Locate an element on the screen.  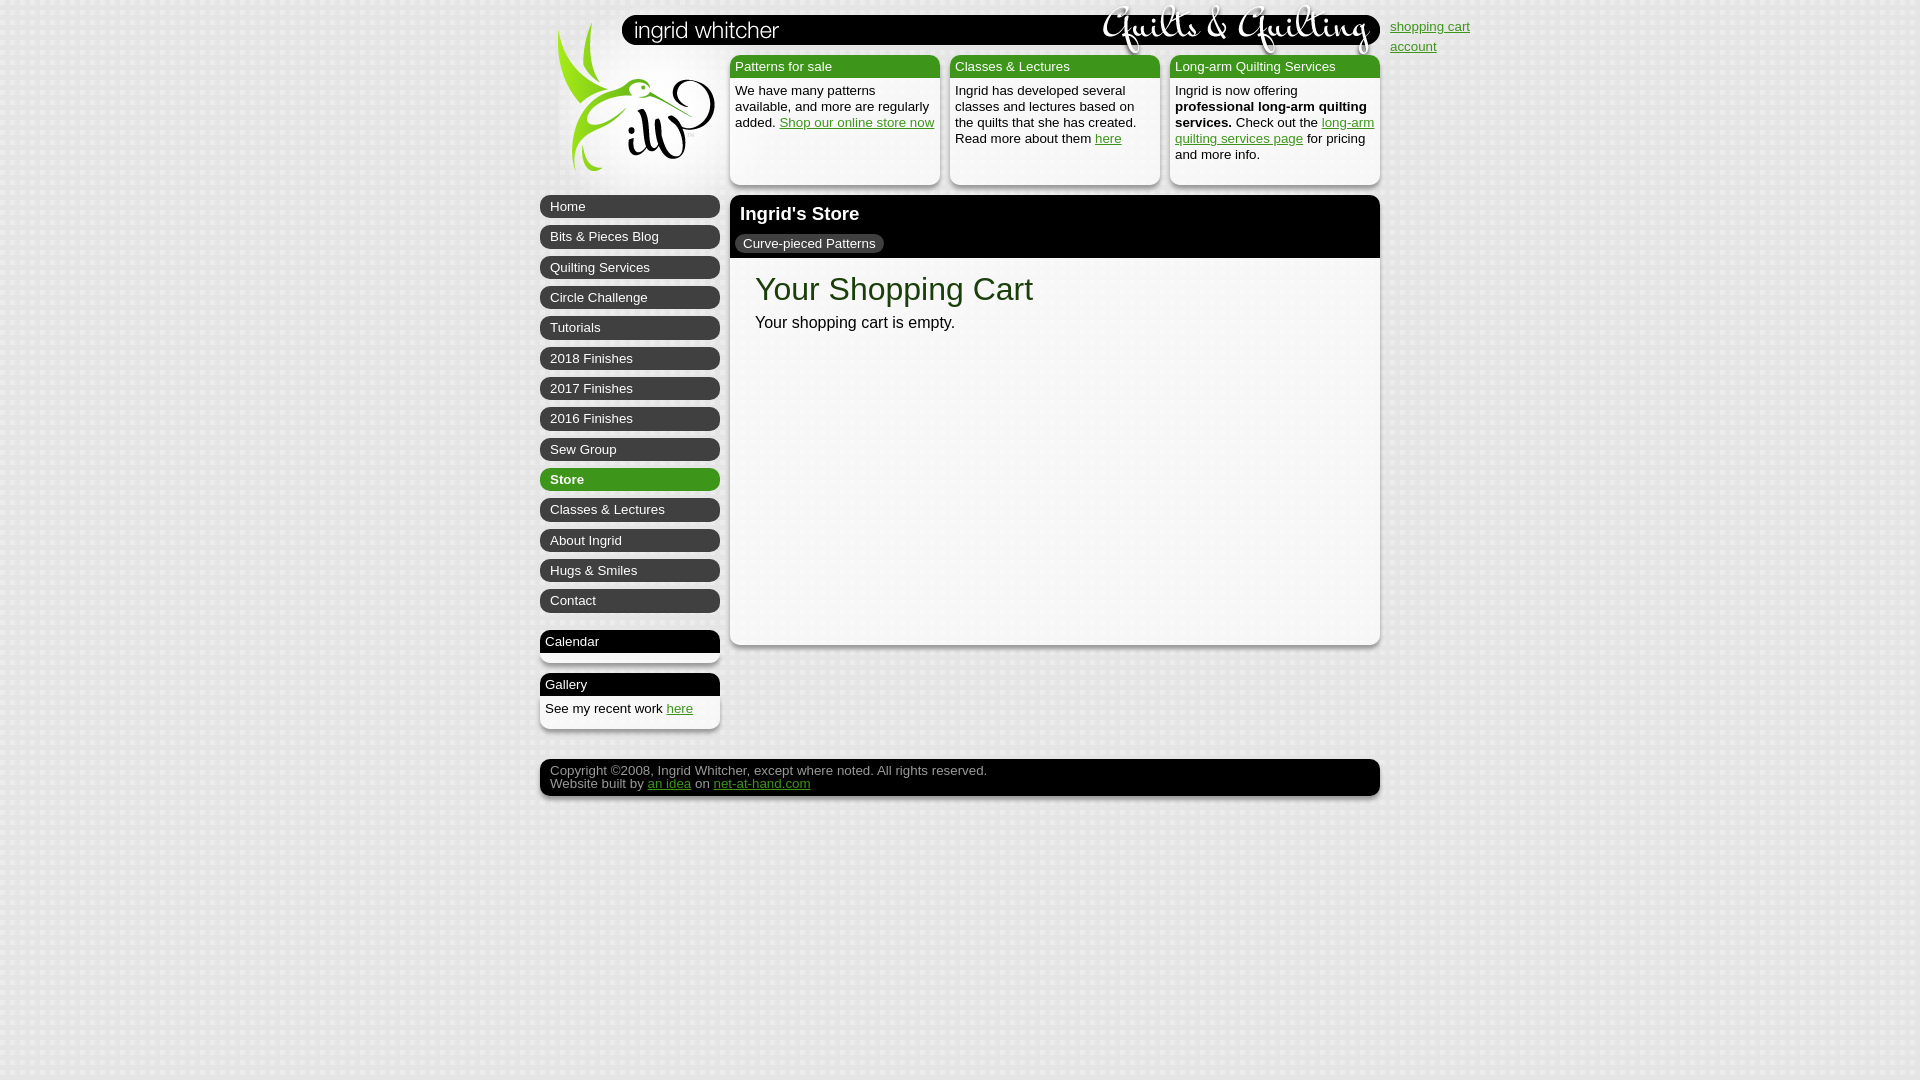
Curve-pieced Patterns is located at coordinates (809, 243).